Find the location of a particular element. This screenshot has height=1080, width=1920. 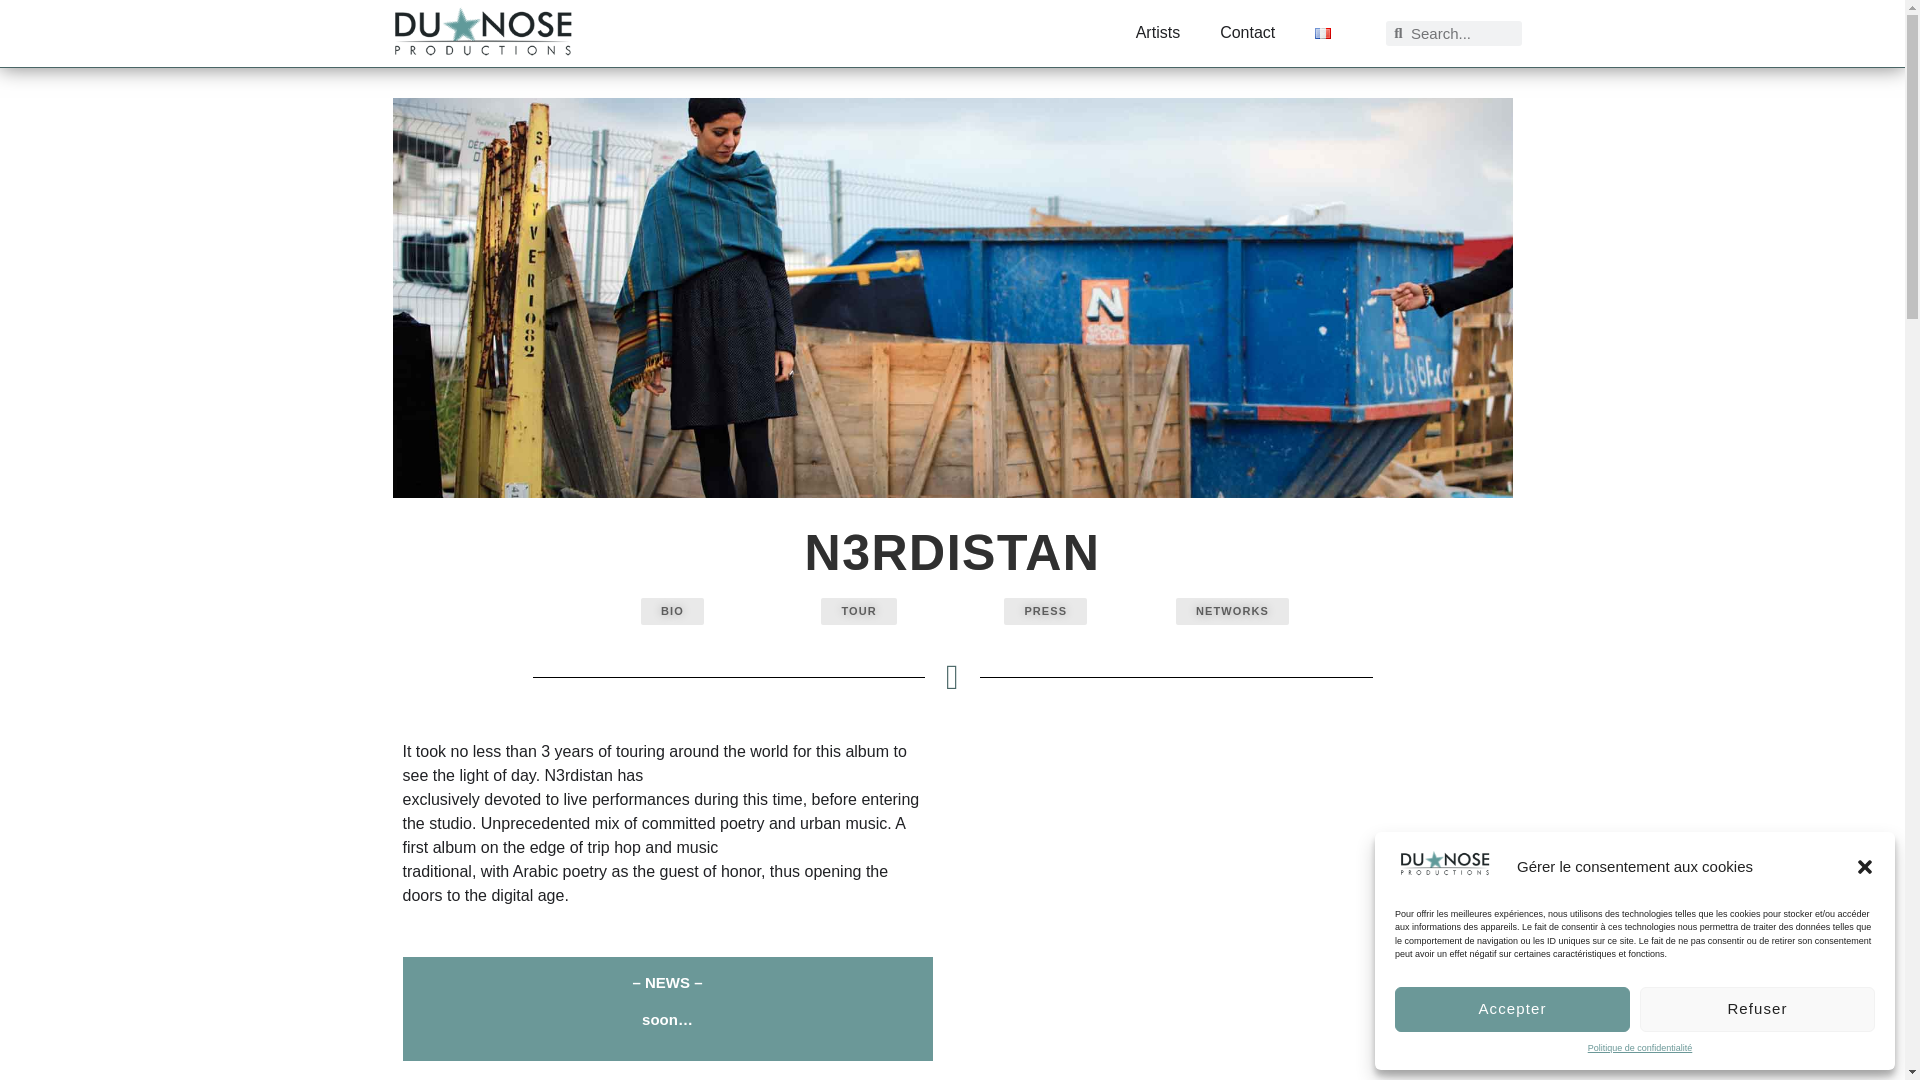

Refuser is located at coordinates (1757, 1008).